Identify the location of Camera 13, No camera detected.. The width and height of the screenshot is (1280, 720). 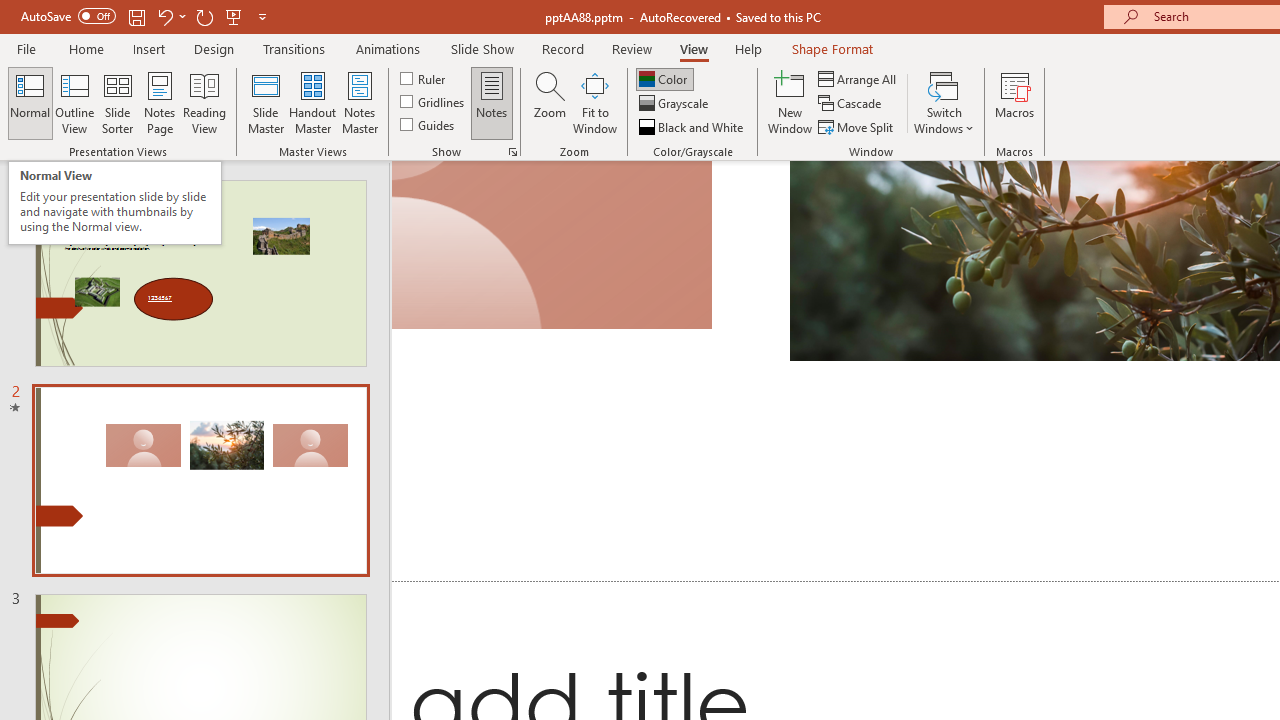
(552, 245).